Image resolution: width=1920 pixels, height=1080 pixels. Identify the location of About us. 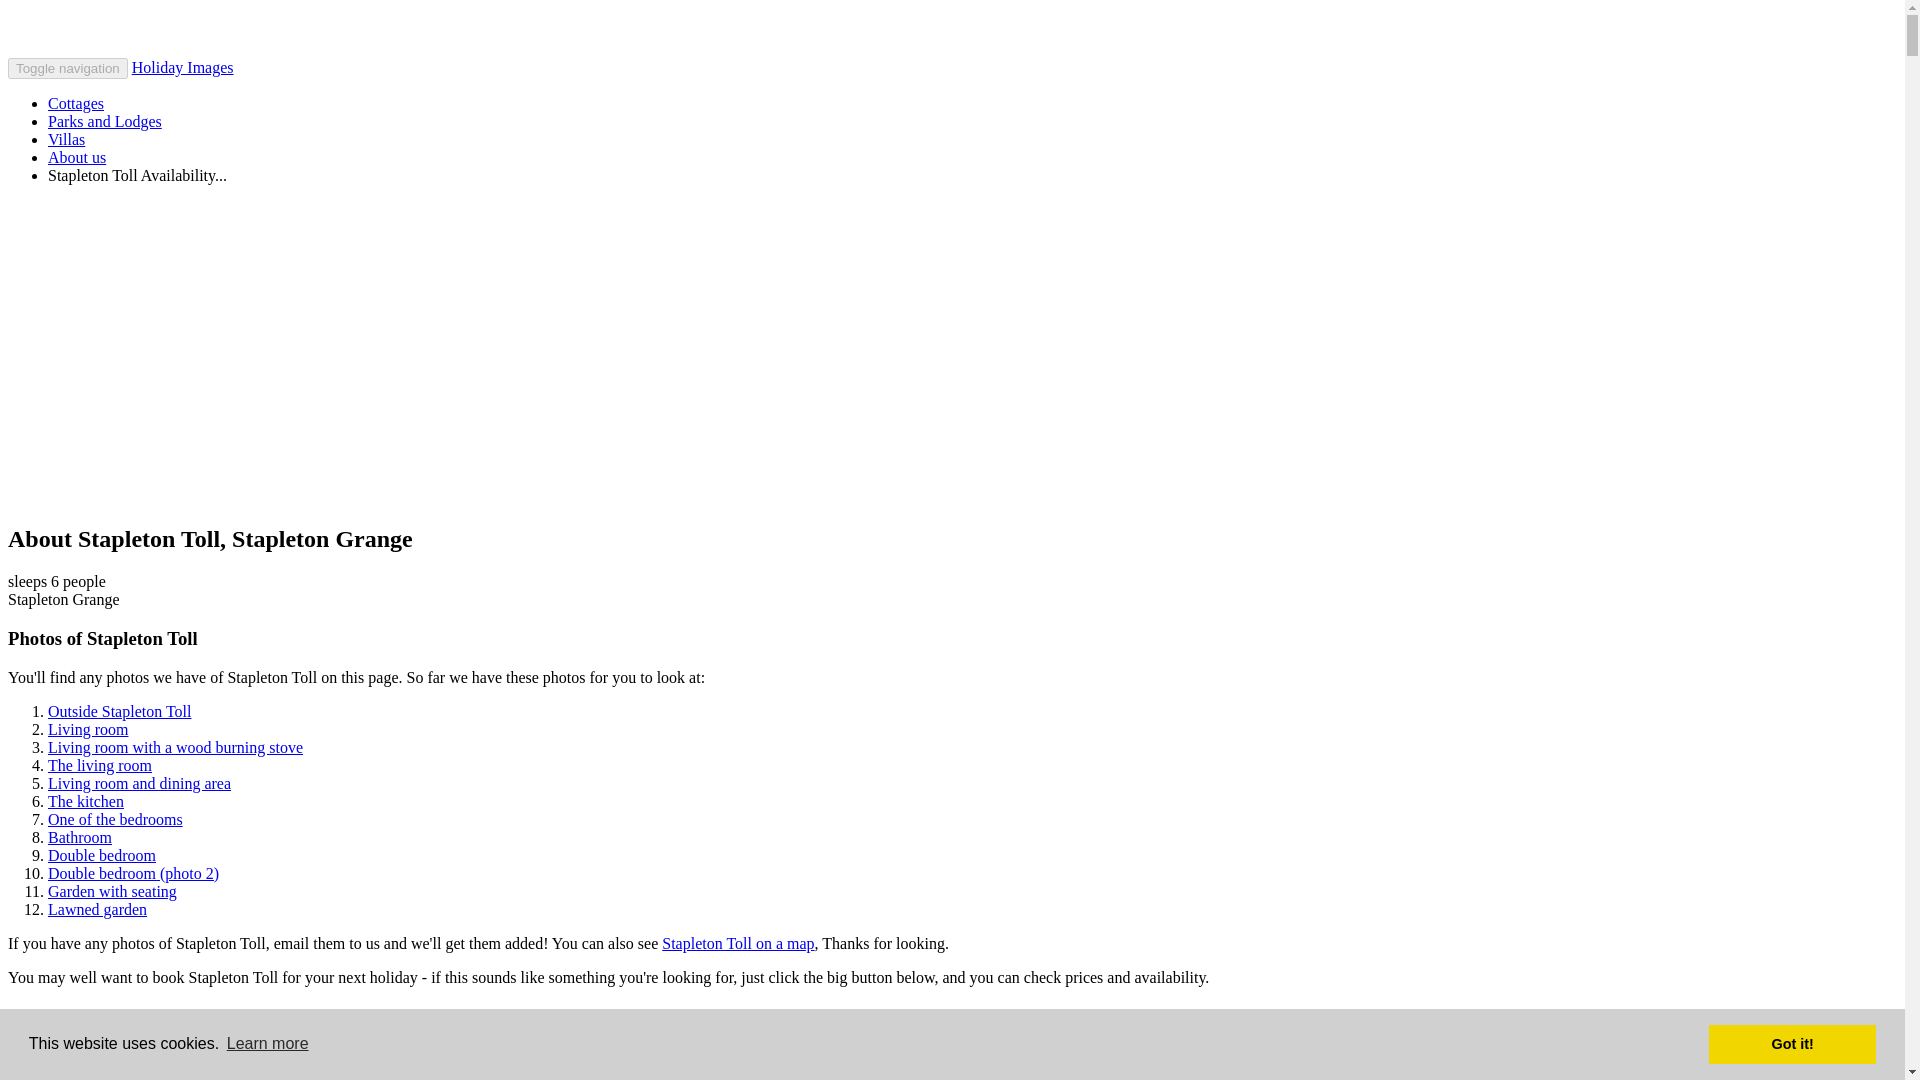
(76, 158).